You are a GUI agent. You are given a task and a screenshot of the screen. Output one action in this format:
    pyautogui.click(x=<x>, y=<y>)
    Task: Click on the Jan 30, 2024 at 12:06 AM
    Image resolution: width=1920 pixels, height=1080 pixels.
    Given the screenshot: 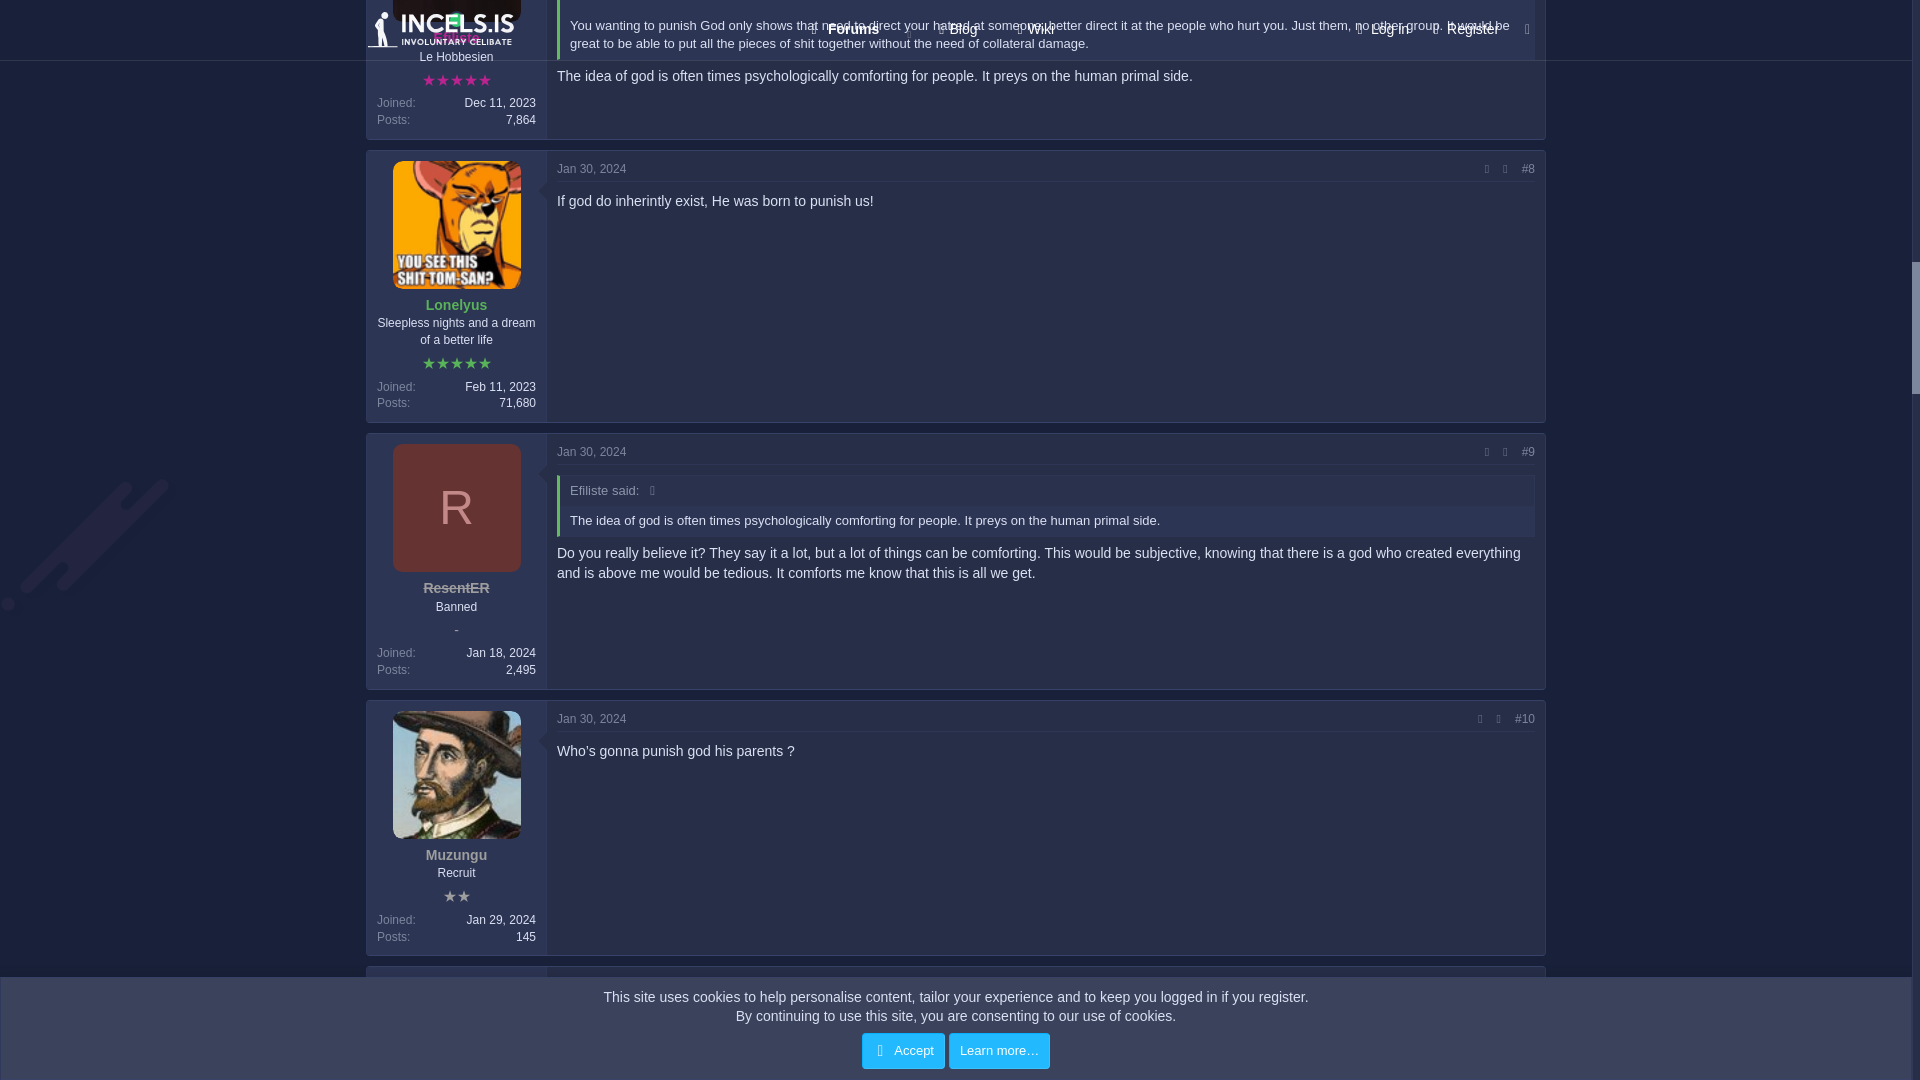 What is the action you would take?
    pyautogui.click(x=590, y=169)
    